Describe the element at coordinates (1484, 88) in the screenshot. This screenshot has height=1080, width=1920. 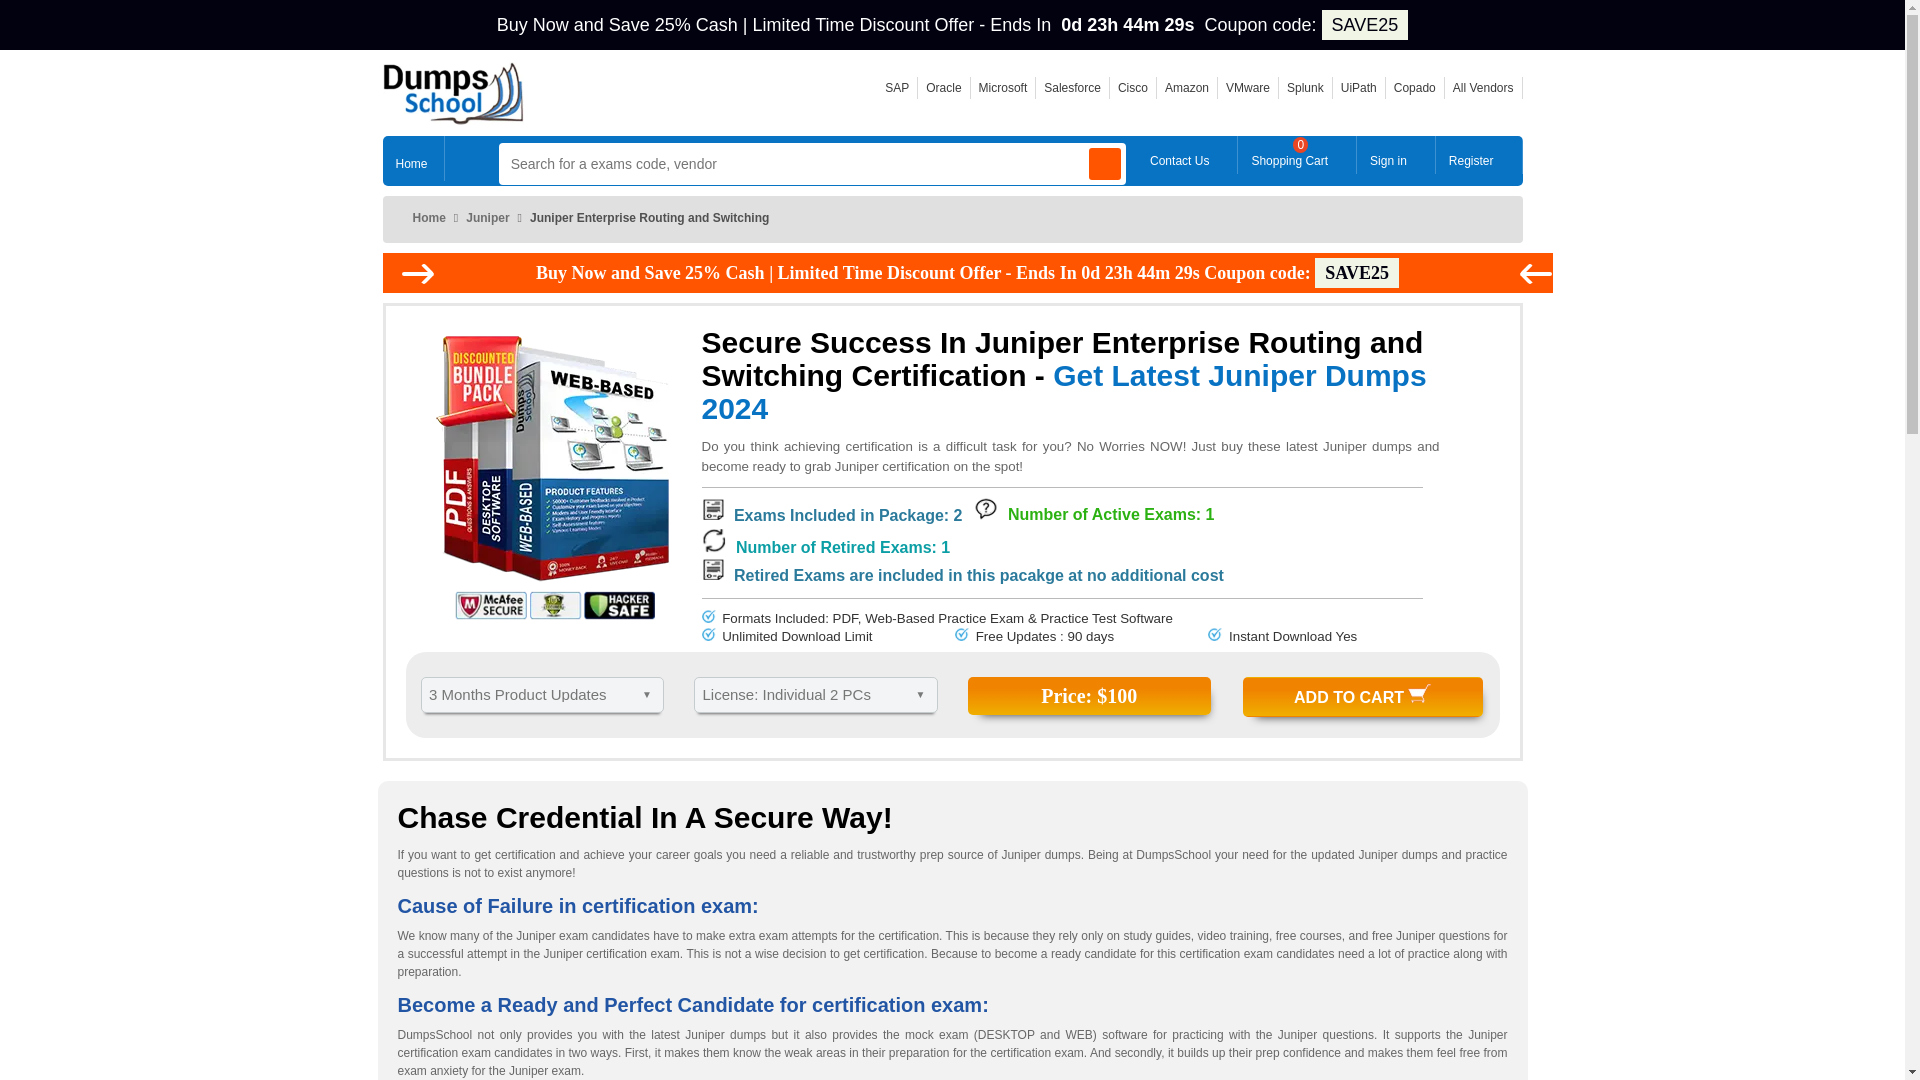
I see `All Vendors` at that location.